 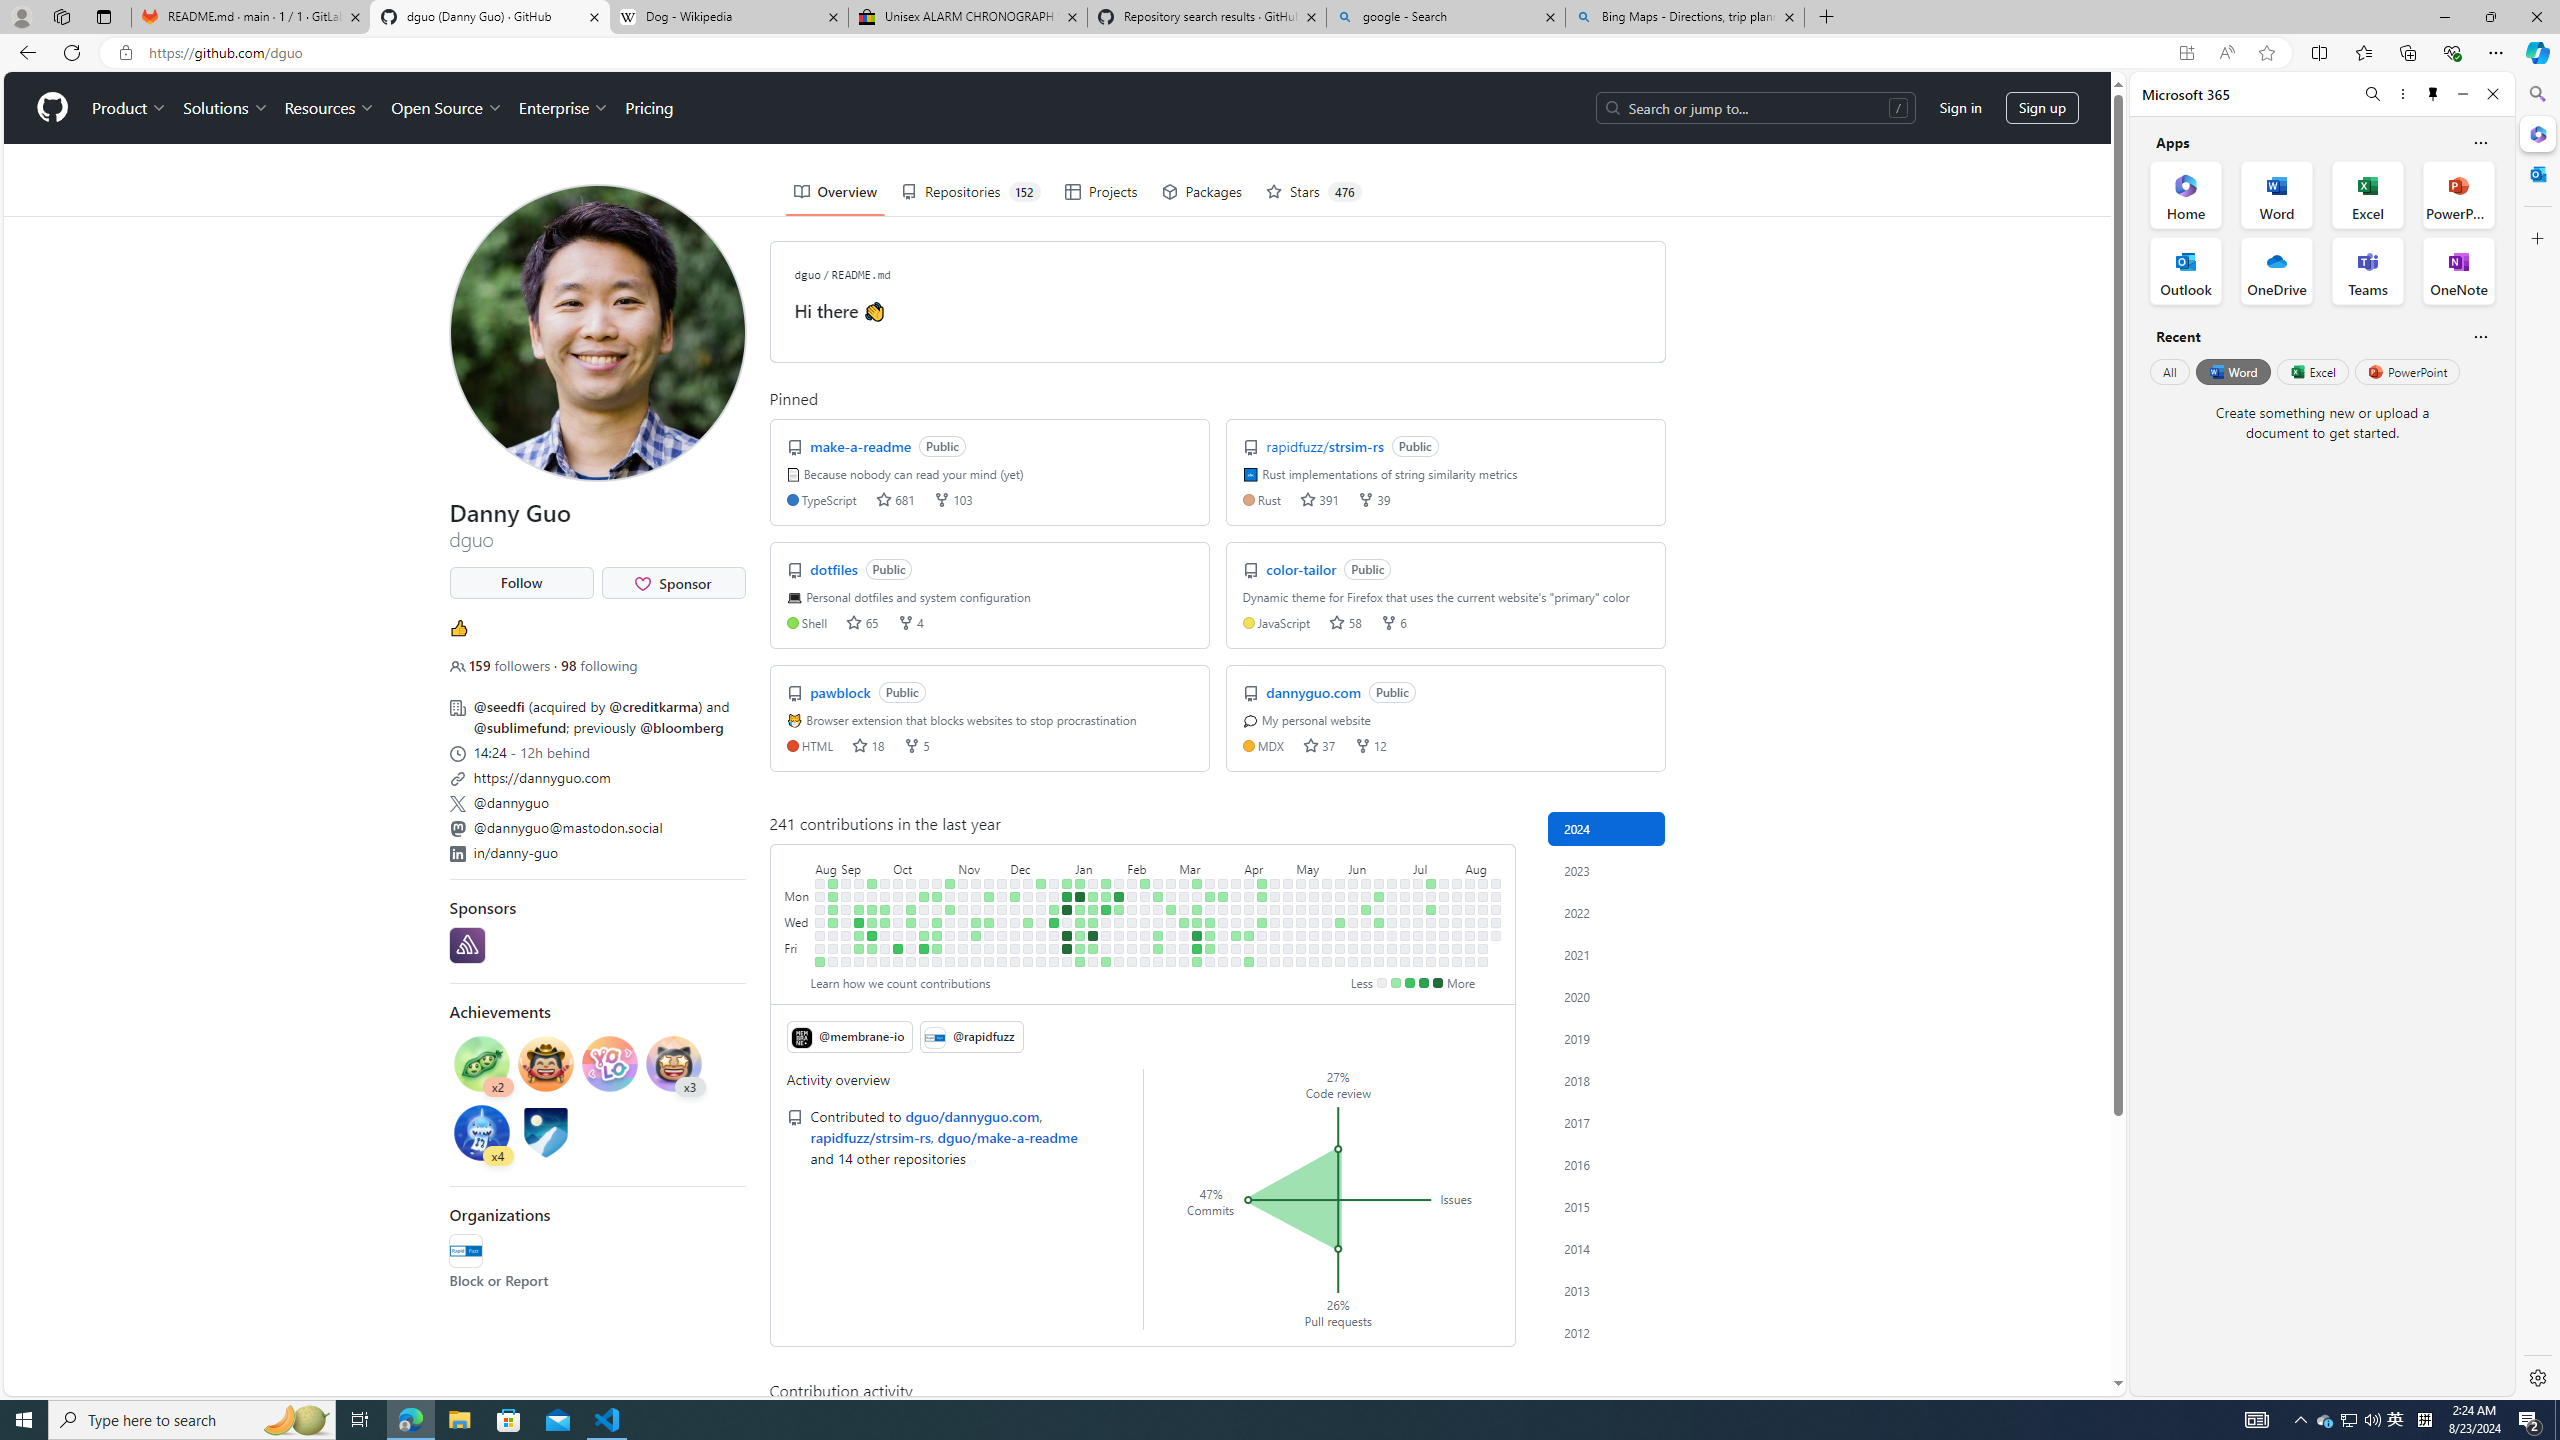 I want to click on 2024, so click(x=1607, y=828).